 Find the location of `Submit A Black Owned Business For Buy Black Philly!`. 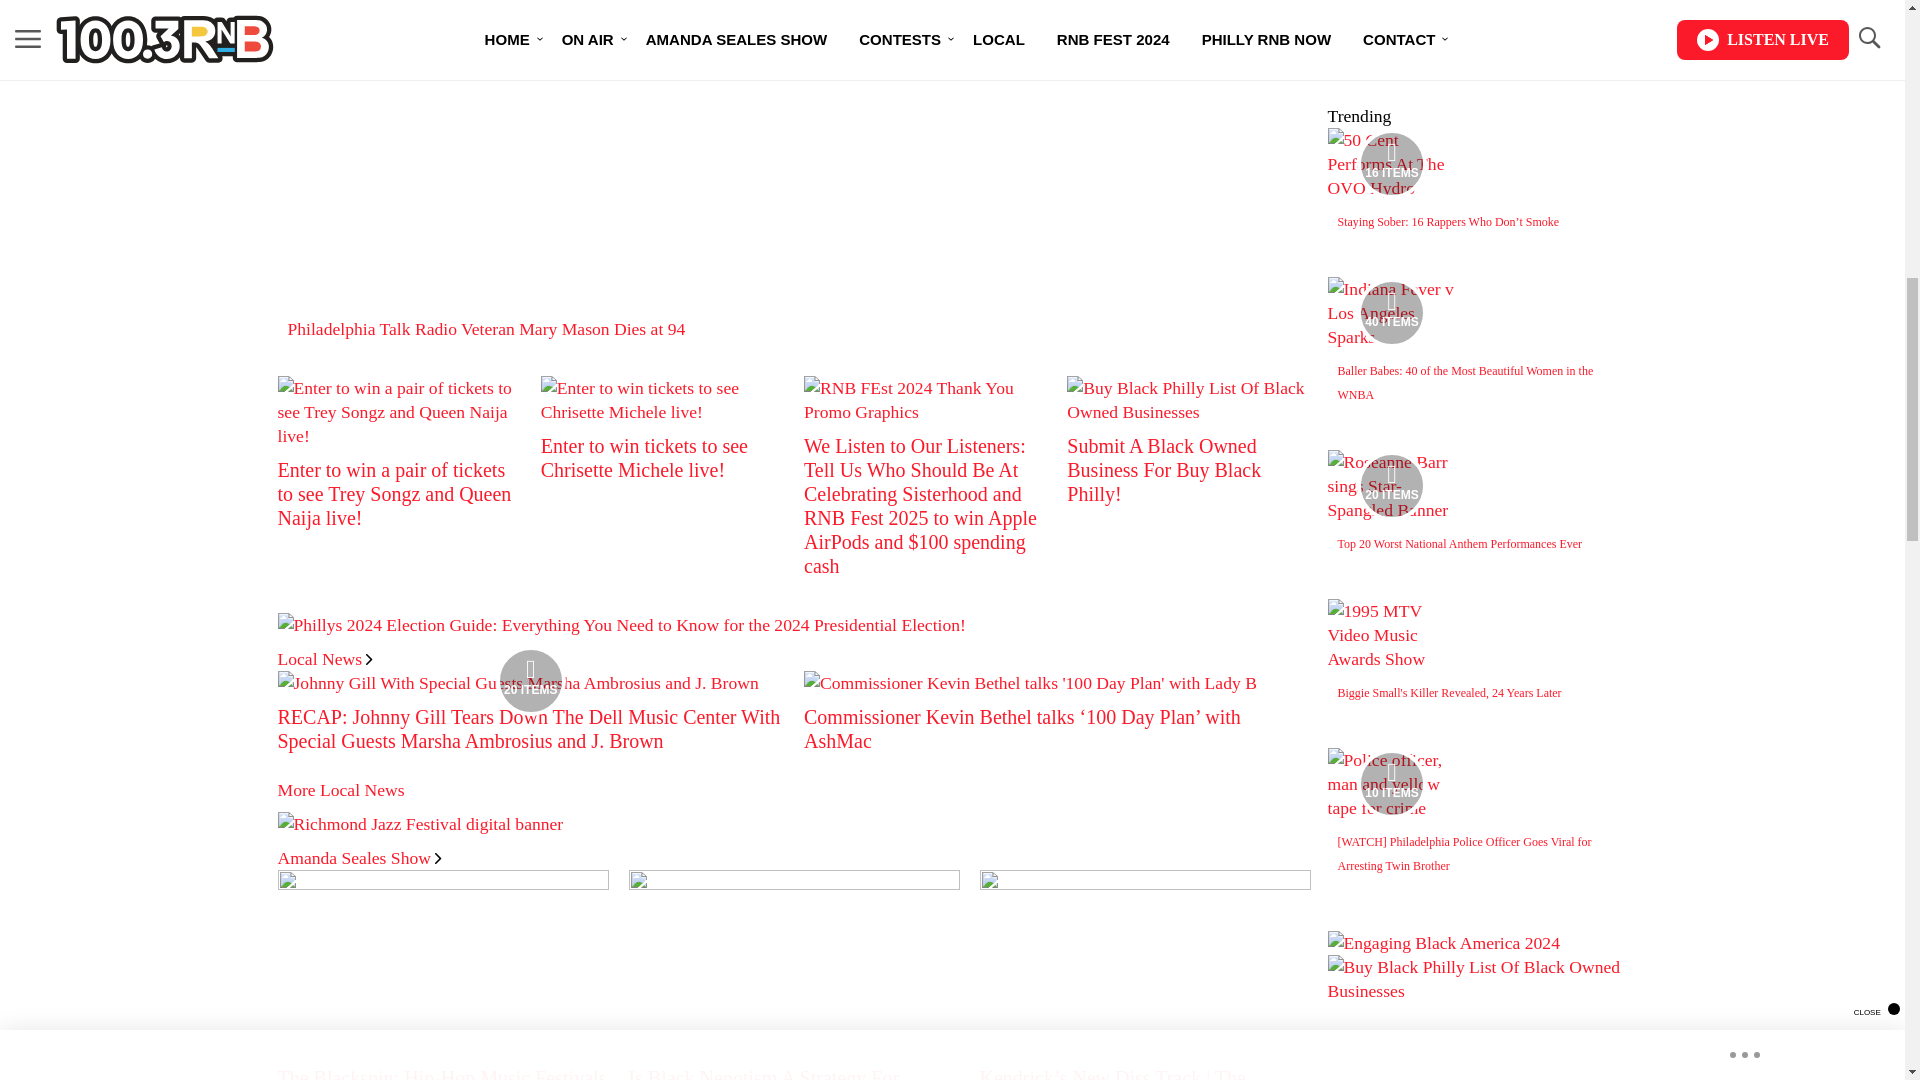

Submit A Black Owned Business For Buy Black Philly! is located at coordinates (1164, 470).